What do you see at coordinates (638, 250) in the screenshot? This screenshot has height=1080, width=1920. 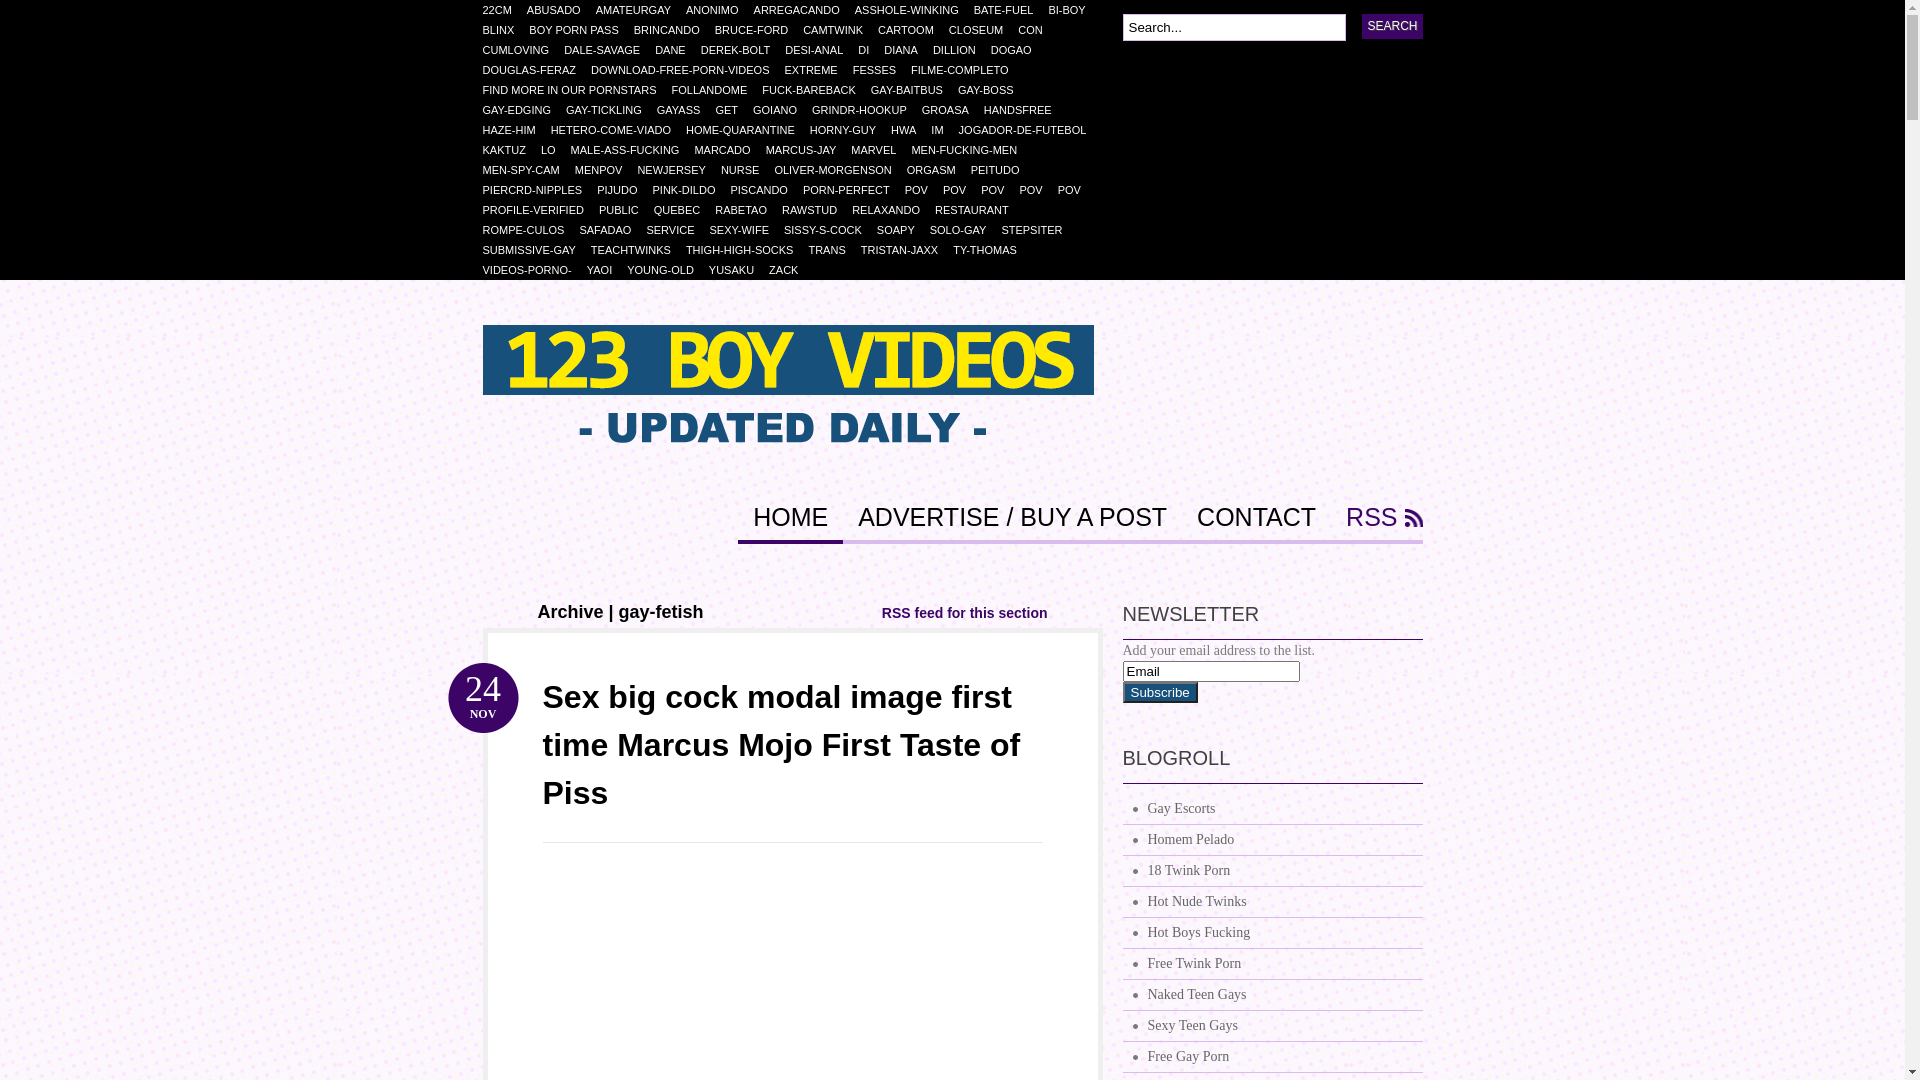 I see `TEACHTWINKS` at bounding box center [638, 250].